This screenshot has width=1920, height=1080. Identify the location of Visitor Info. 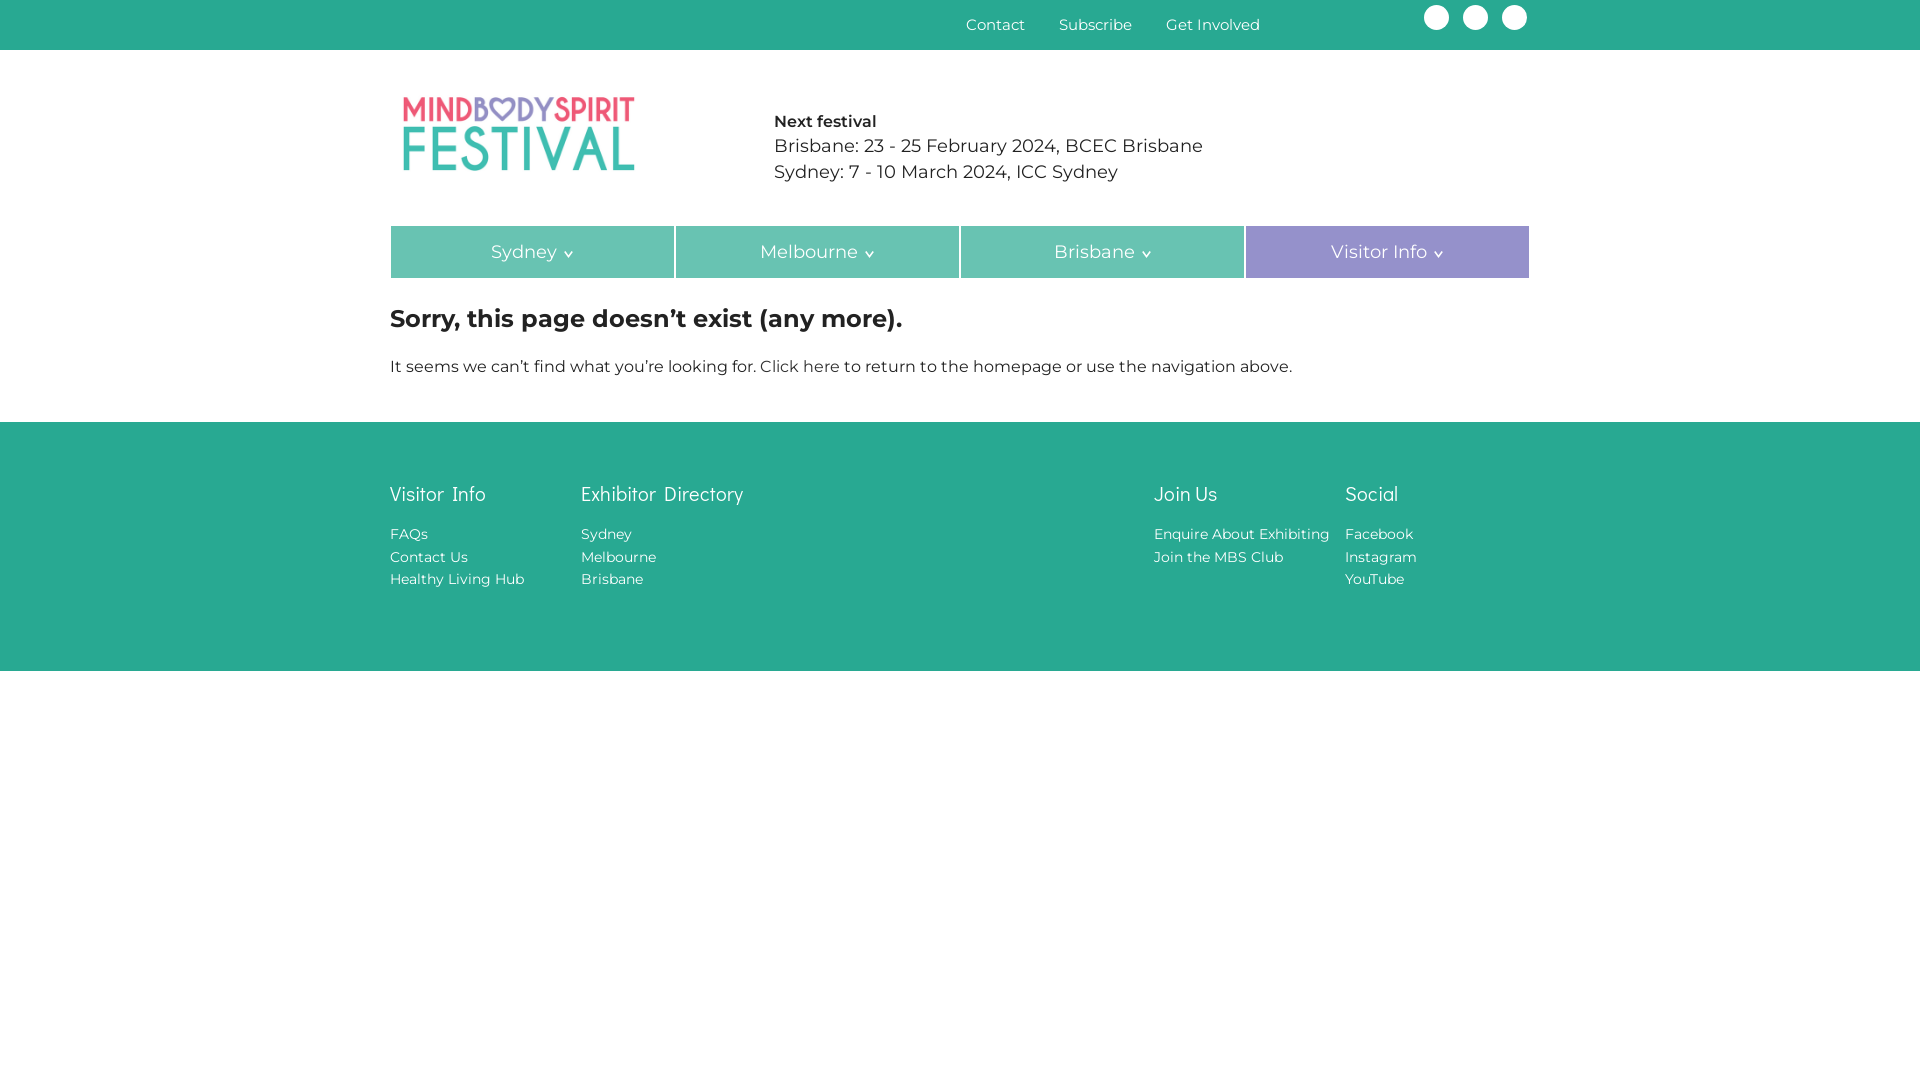
(482, 494).